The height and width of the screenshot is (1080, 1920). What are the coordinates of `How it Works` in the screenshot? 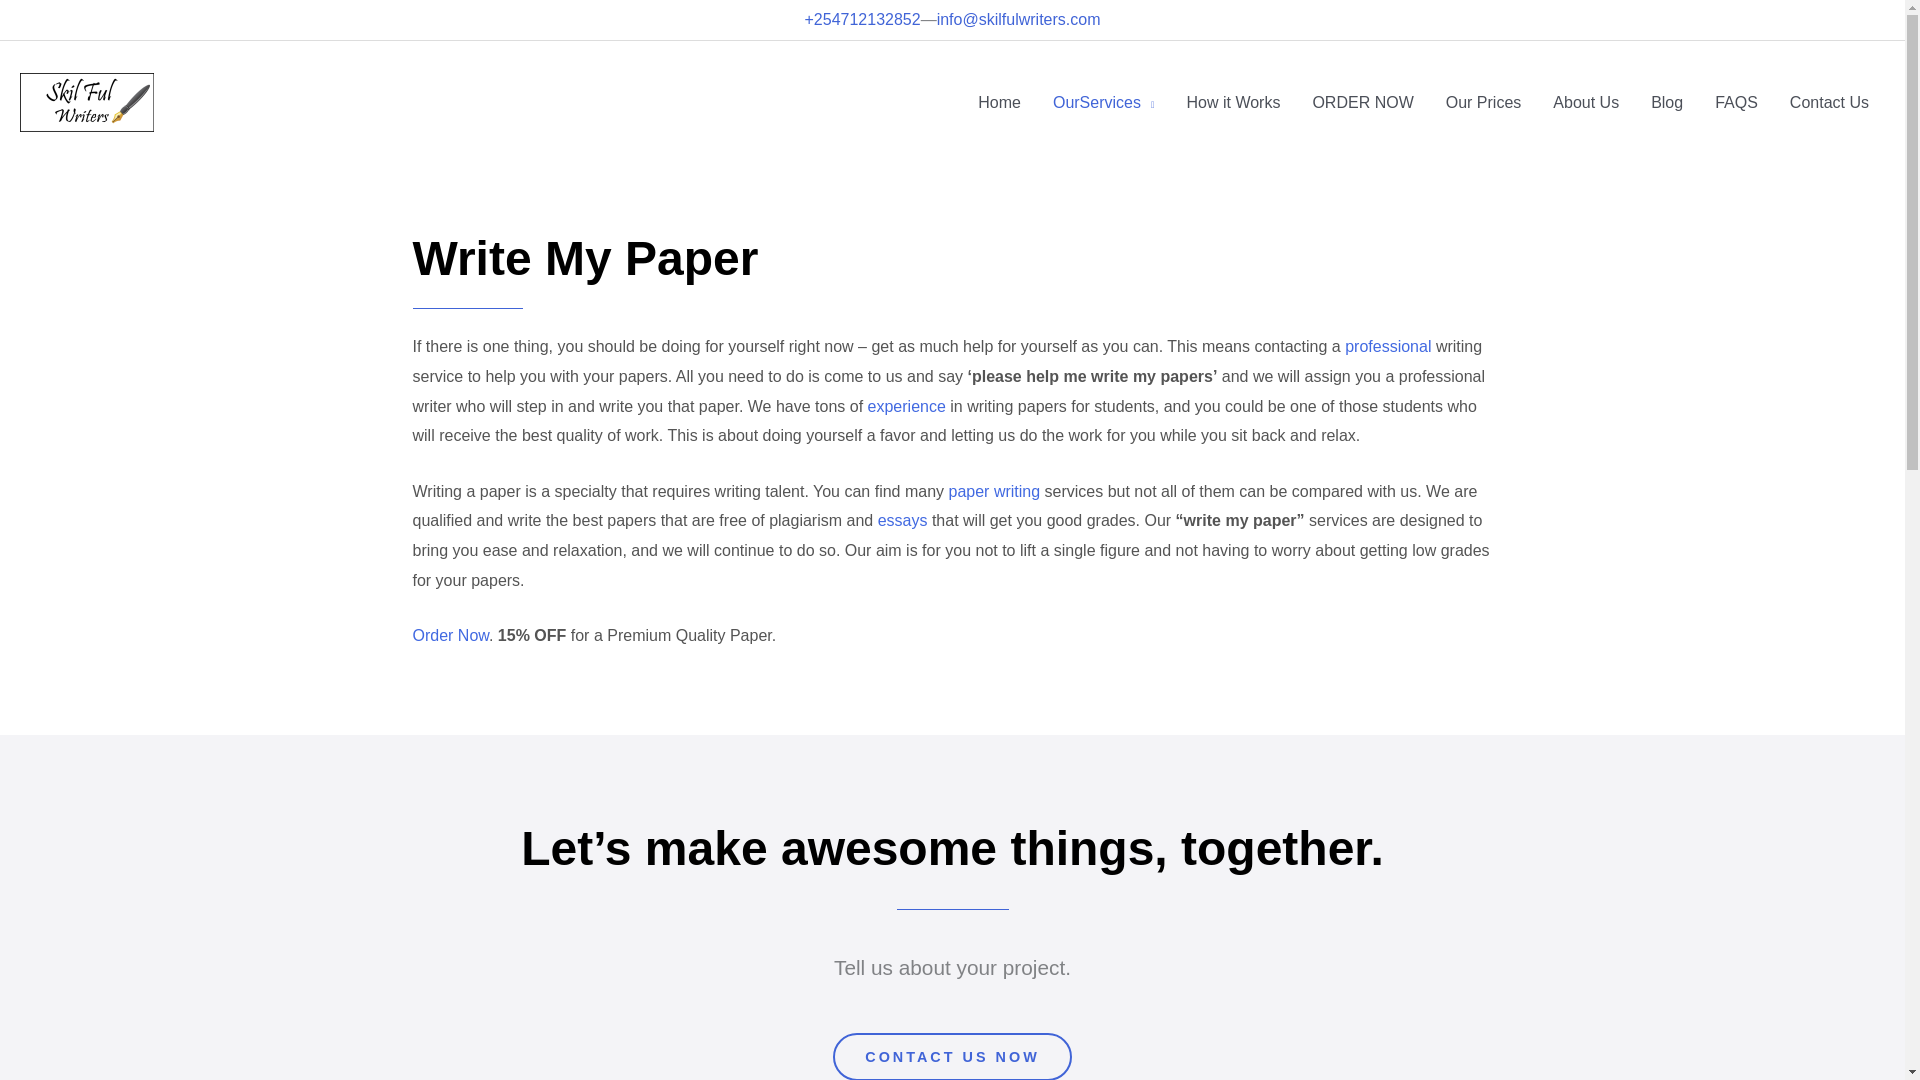 It's located at (1232, 102).